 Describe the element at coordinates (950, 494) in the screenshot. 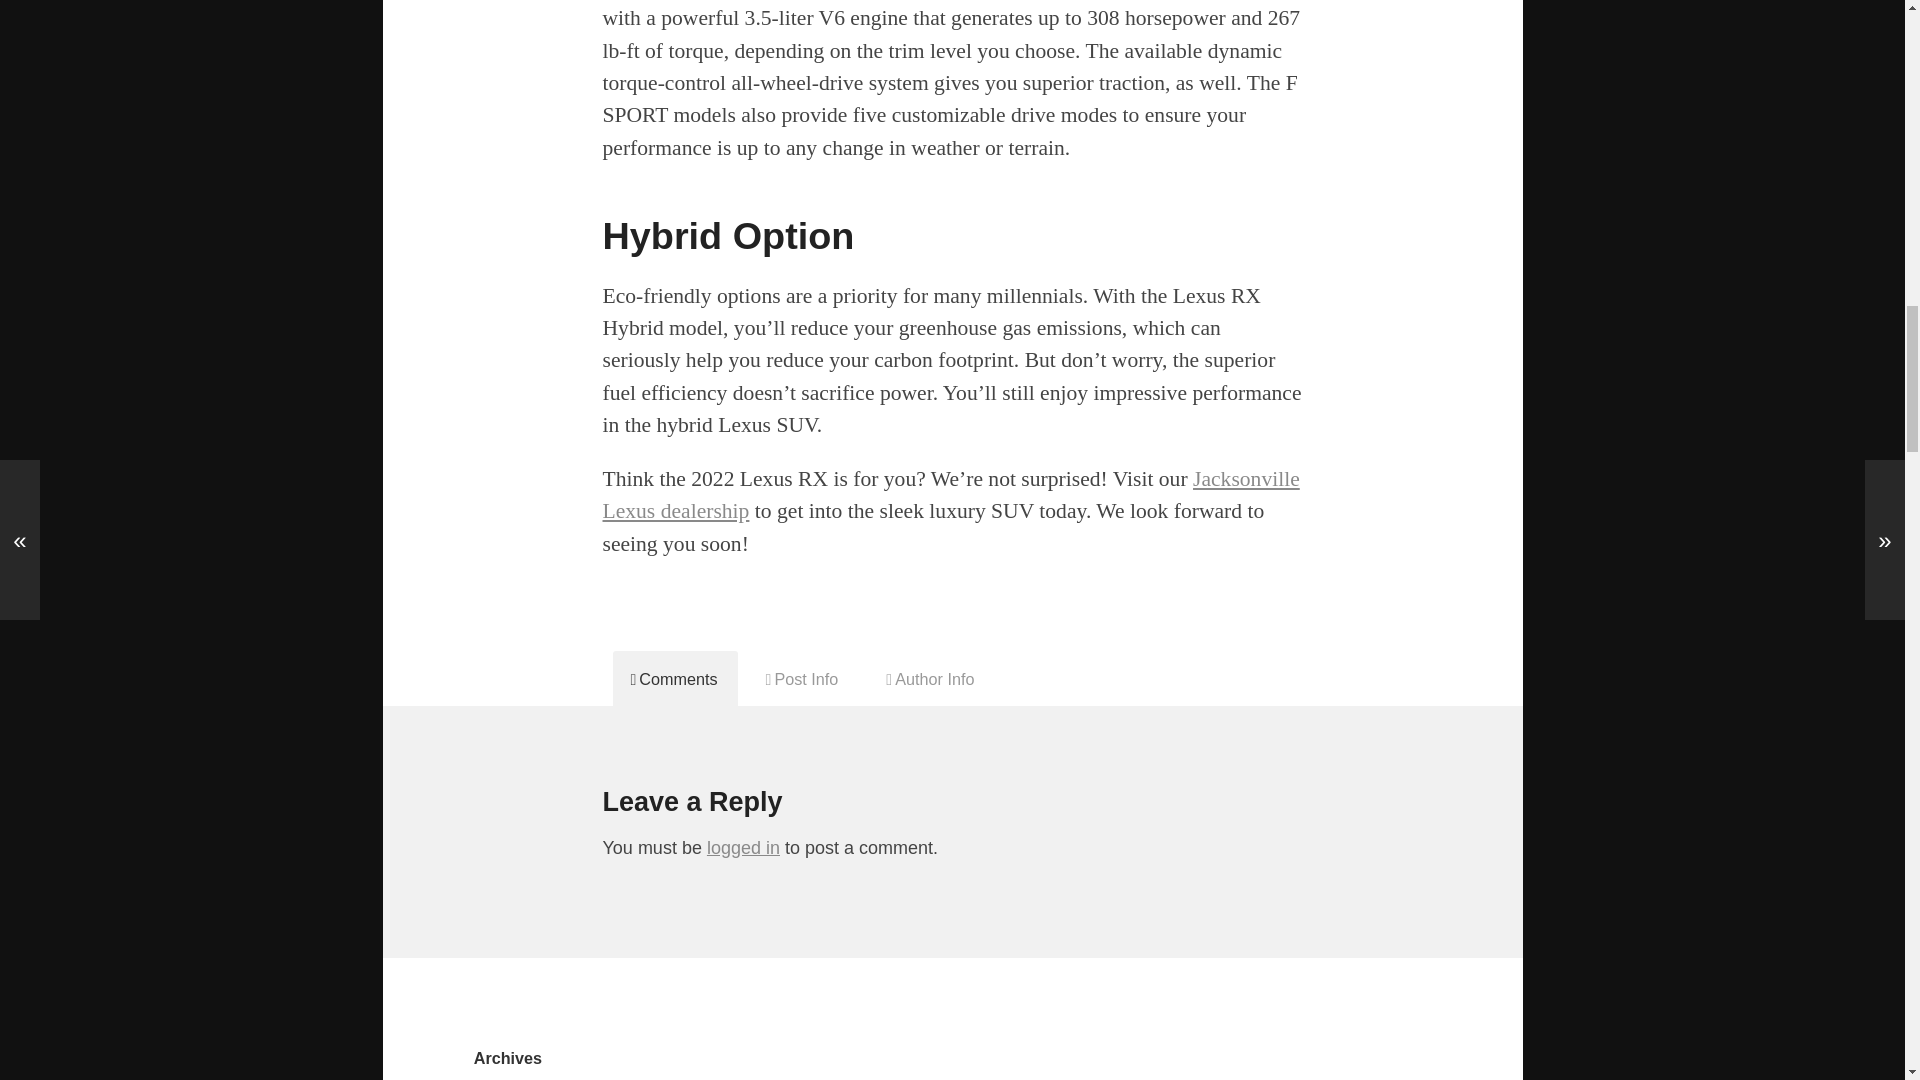

I see `Jacksonville Lexus dealership` at that location.